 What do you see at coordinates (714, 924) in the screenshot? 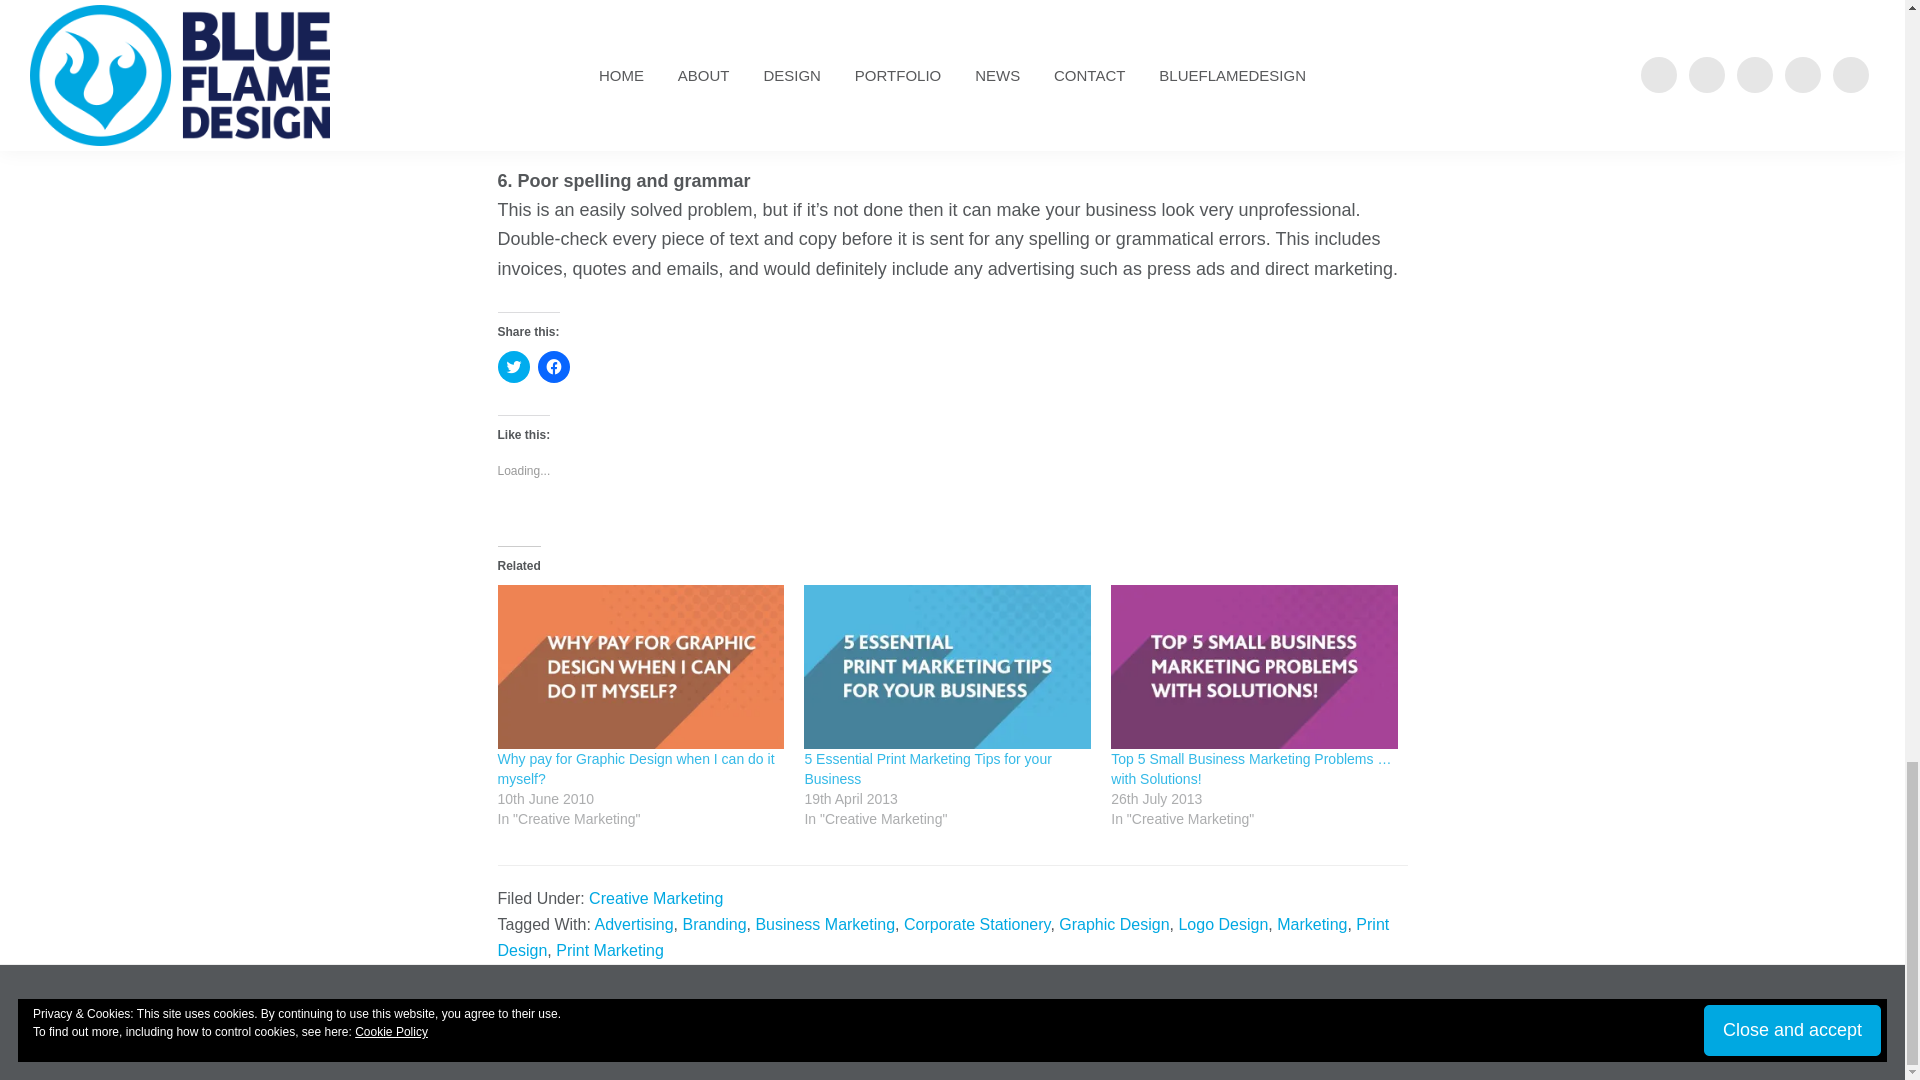
I see `Branding` at bounding box center [714, 924].